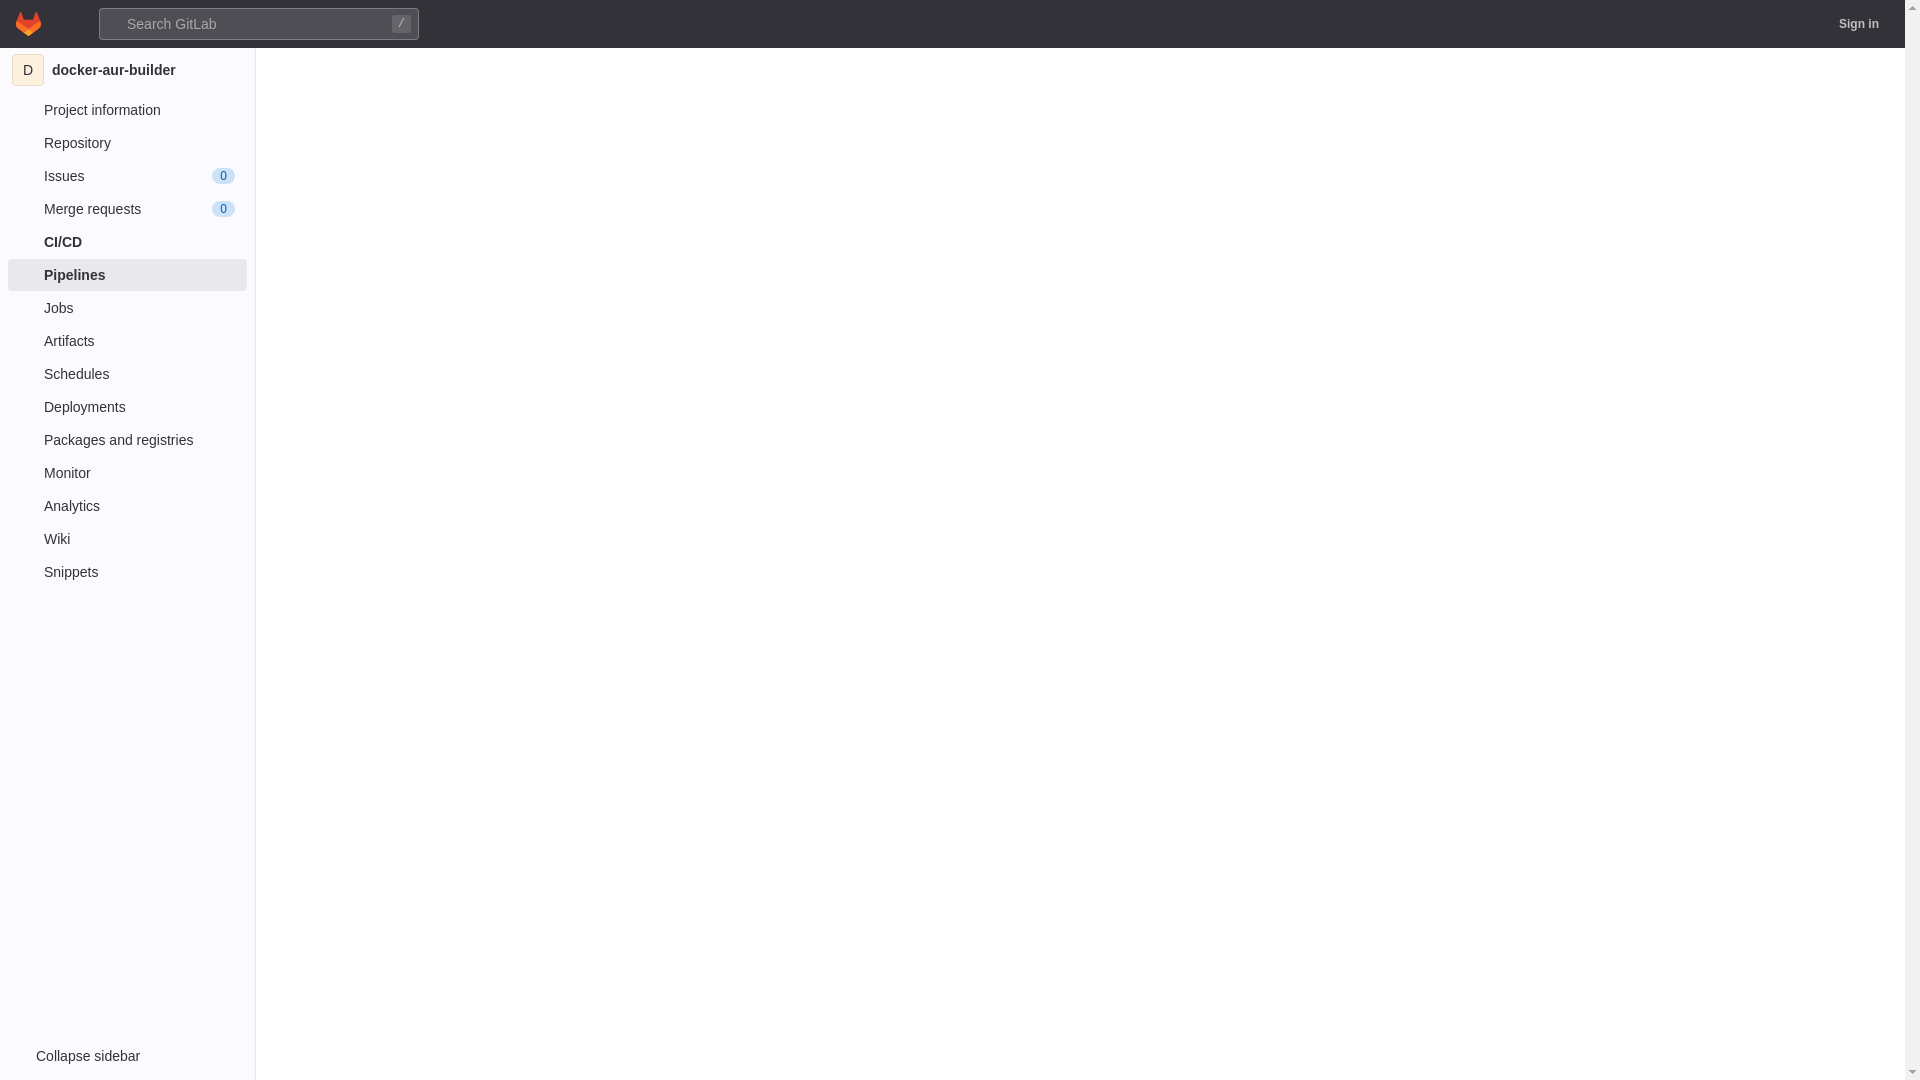 The width and height of the screenshot is (1920, 1080). Describe the element at coordinates (127, 308) in the screenshot. I see `Jobs` at that location.